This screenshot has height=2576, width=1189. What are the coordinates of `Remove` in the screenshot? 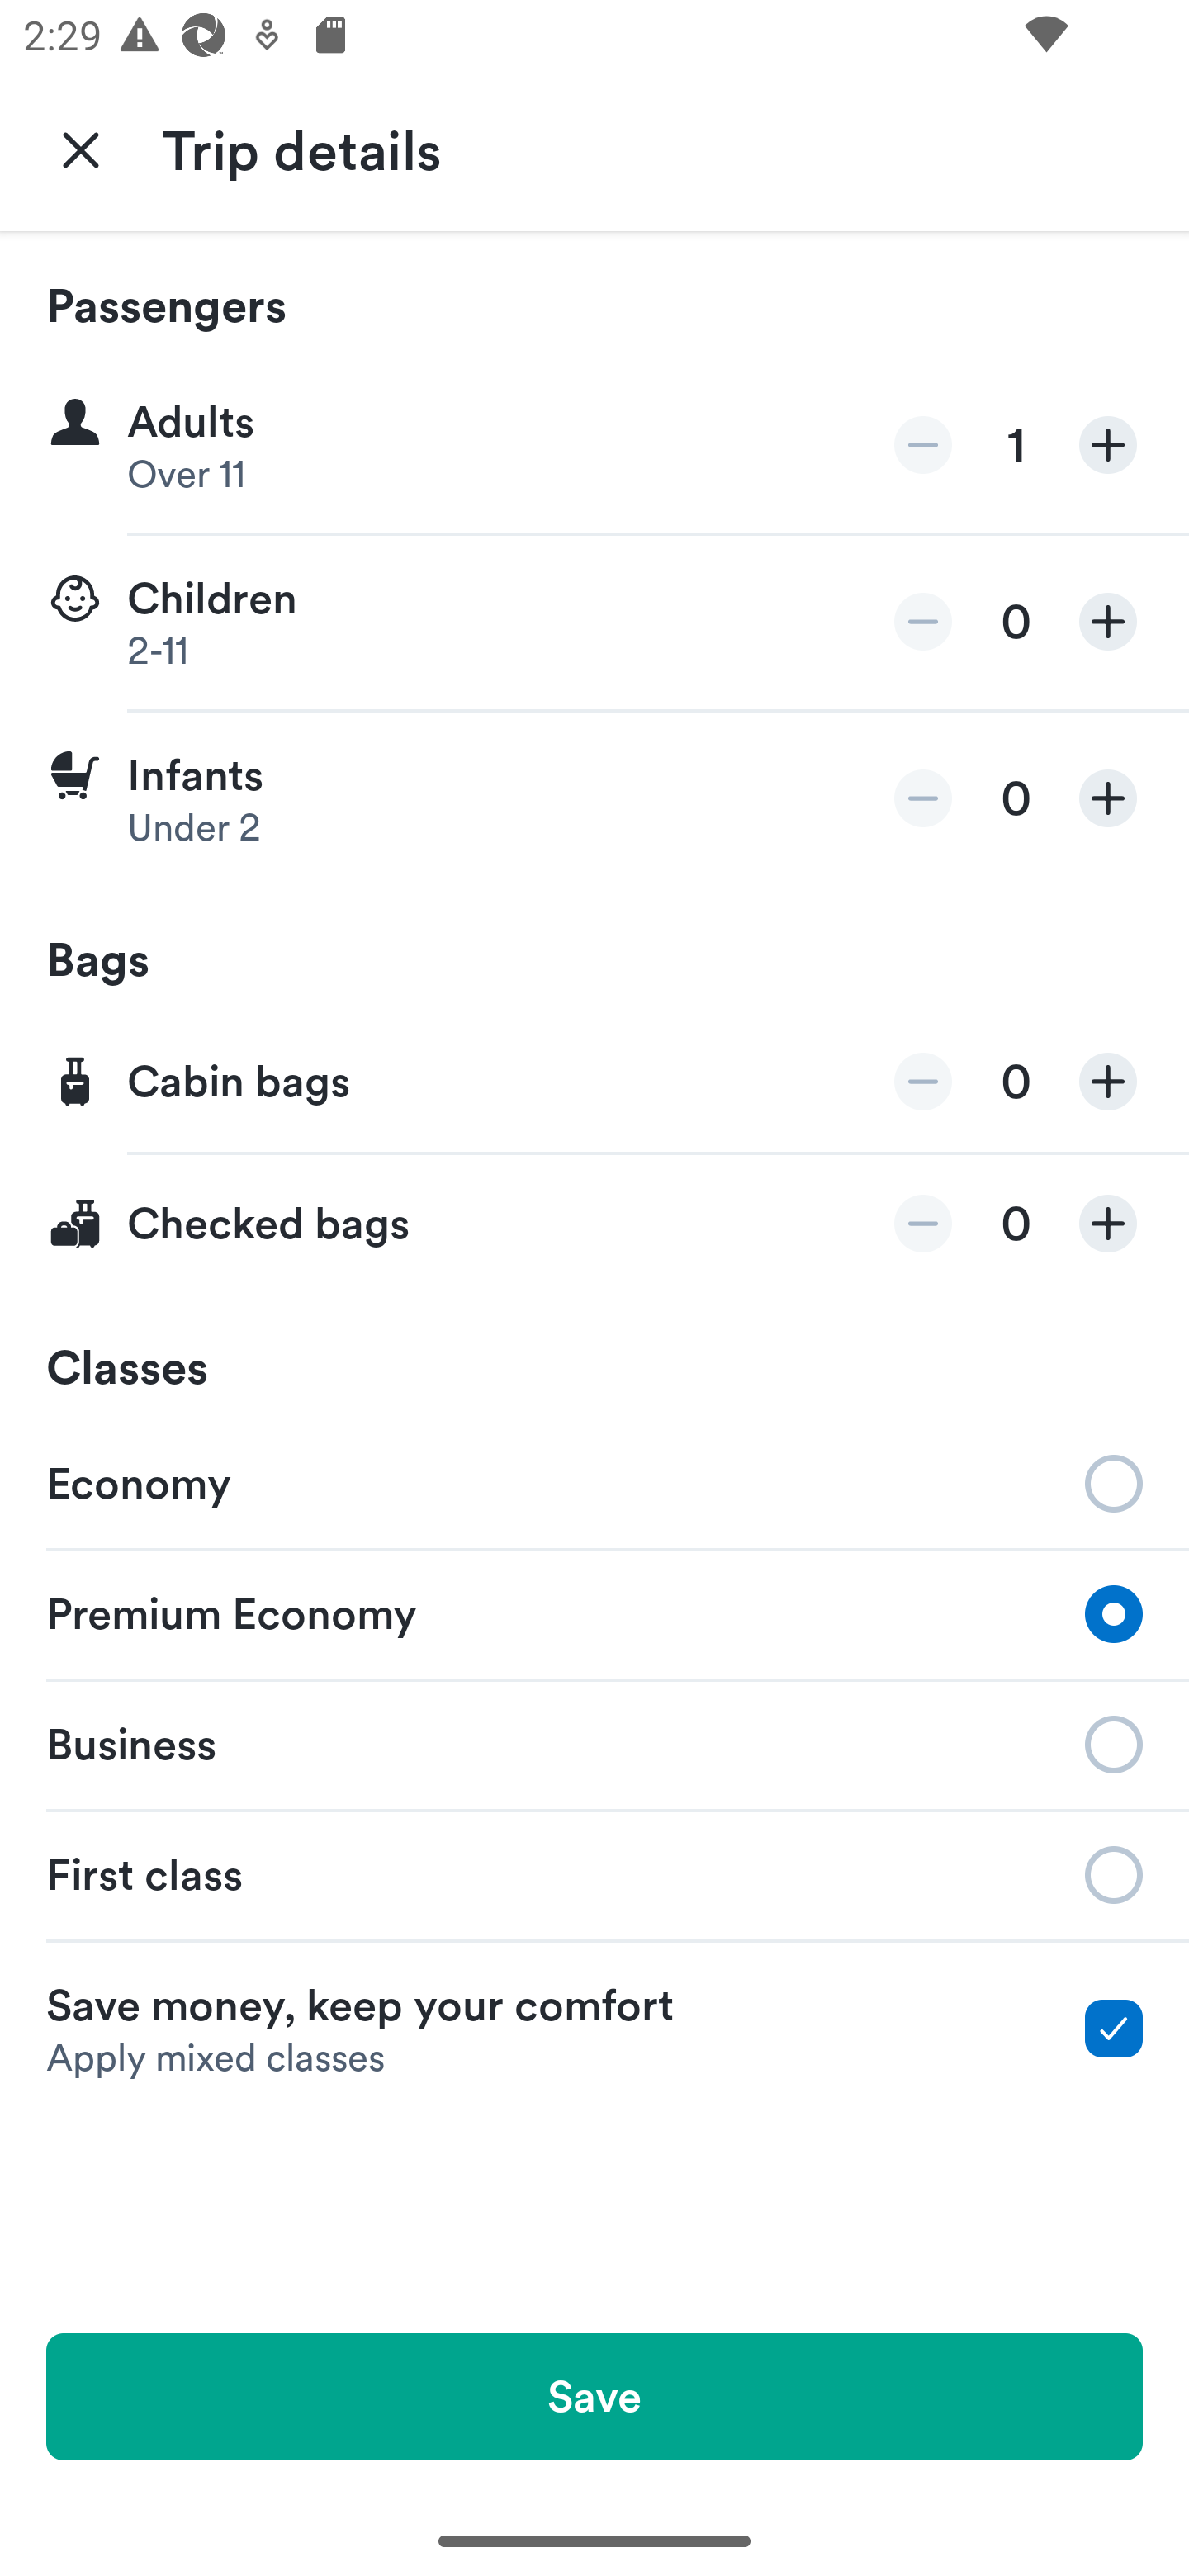 It's located at (923, 621).